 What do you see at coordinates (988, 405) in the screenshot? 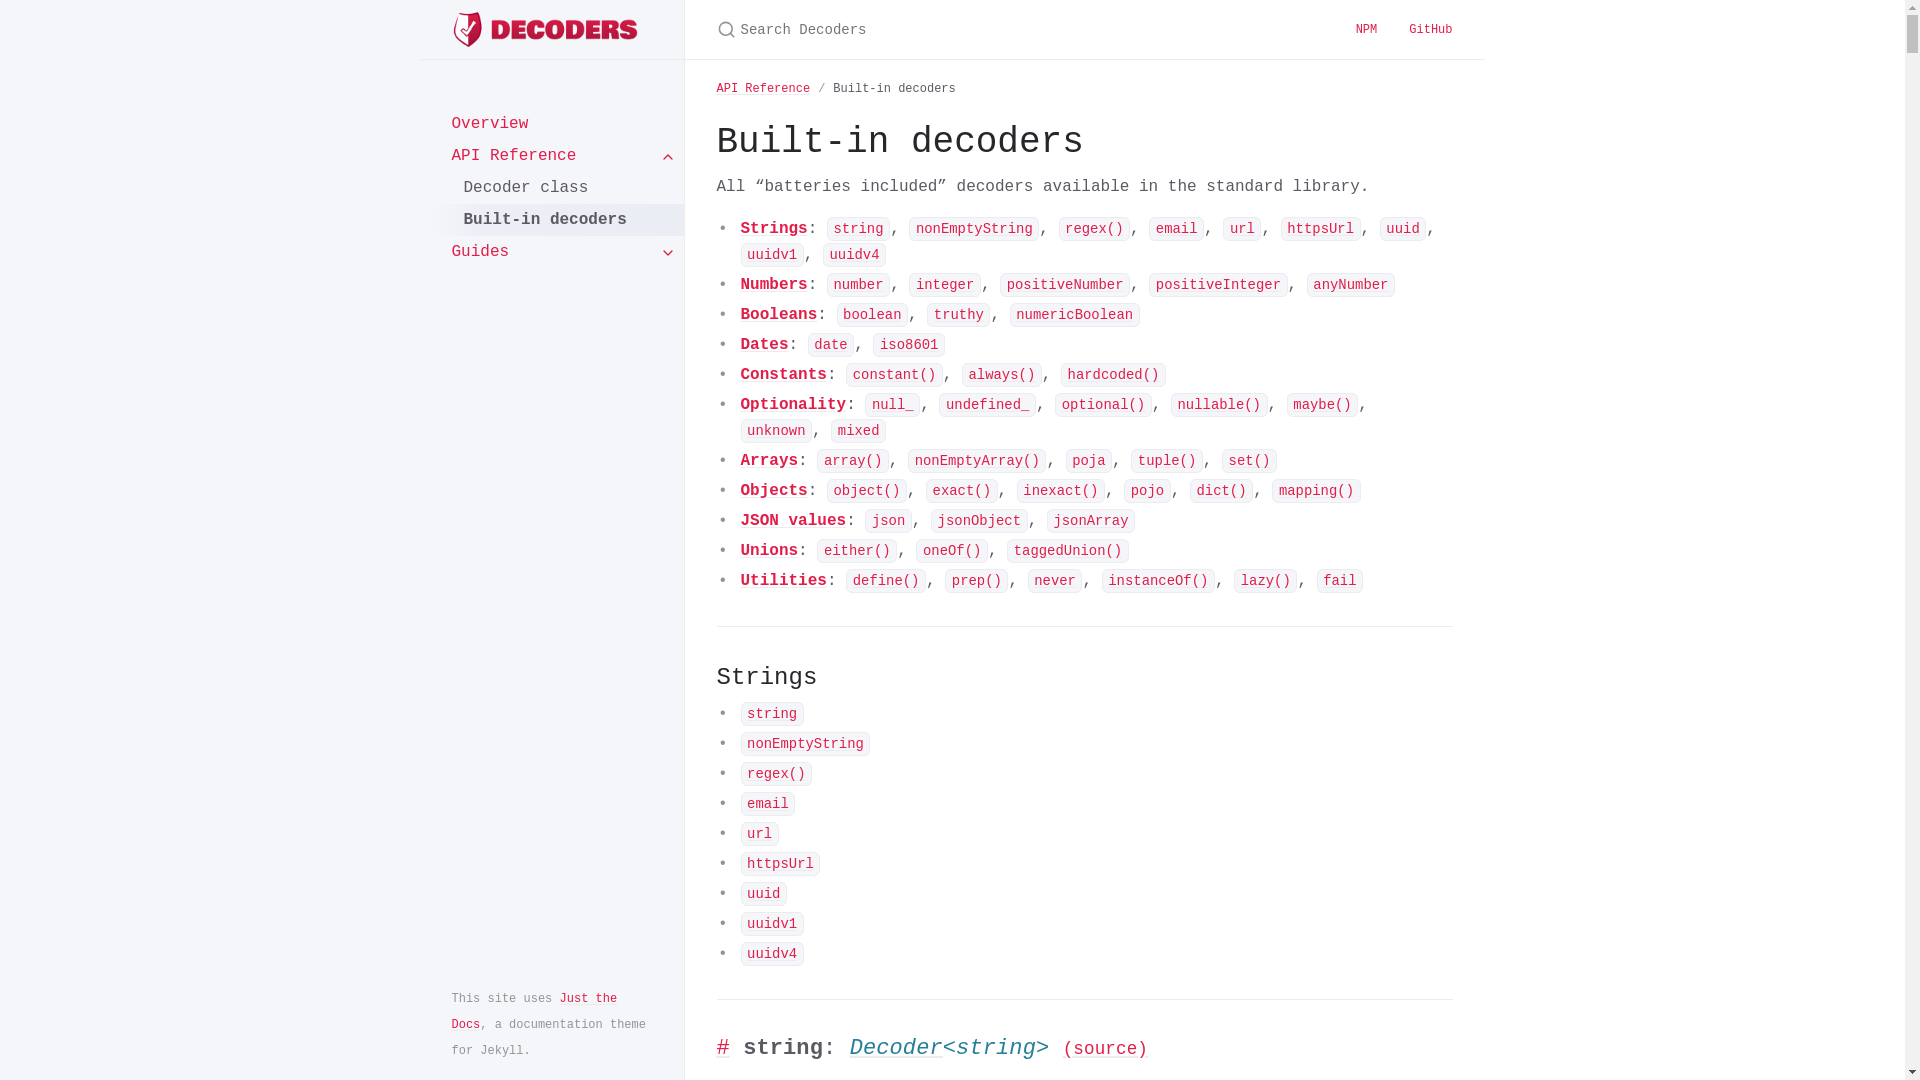
I see `undefined_` at bounding box center [988, 405].